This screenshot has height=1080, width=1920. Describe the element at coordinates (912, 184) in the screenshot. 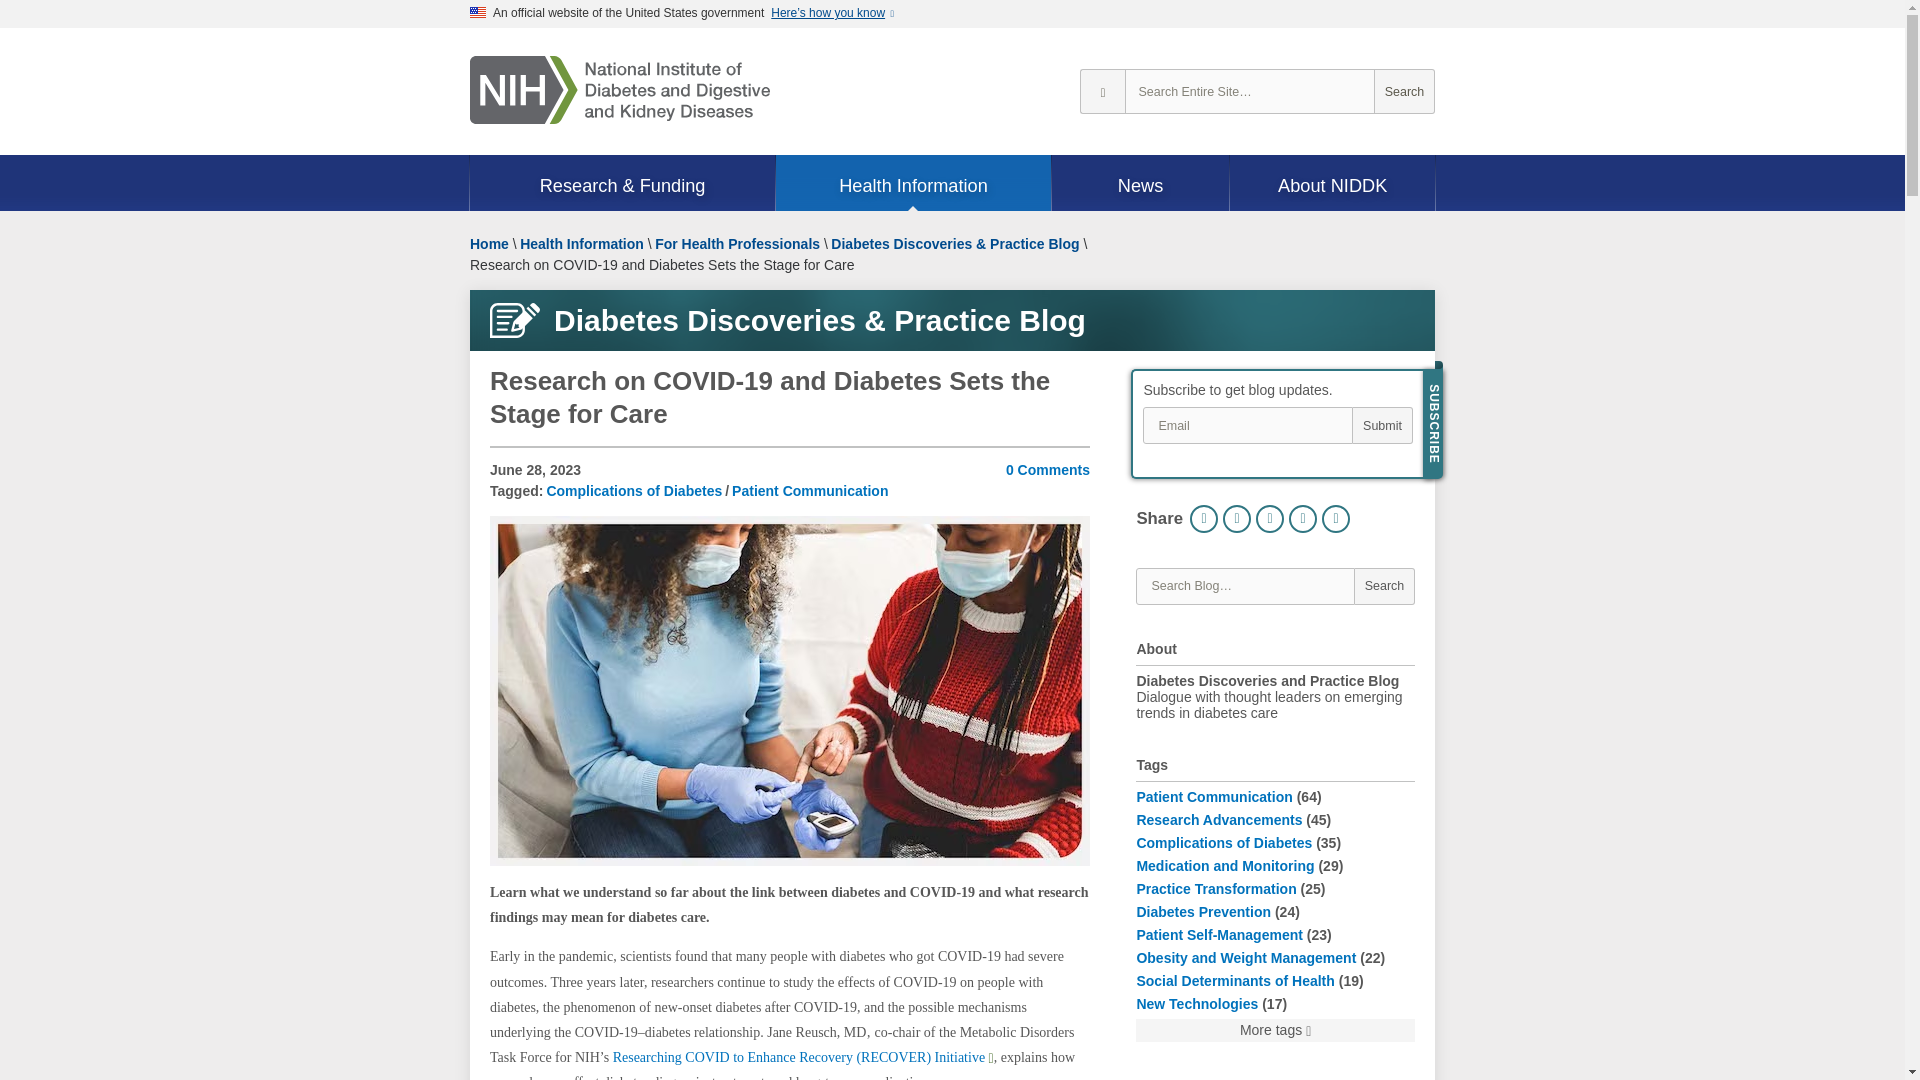

I see `Health Information` at that location.